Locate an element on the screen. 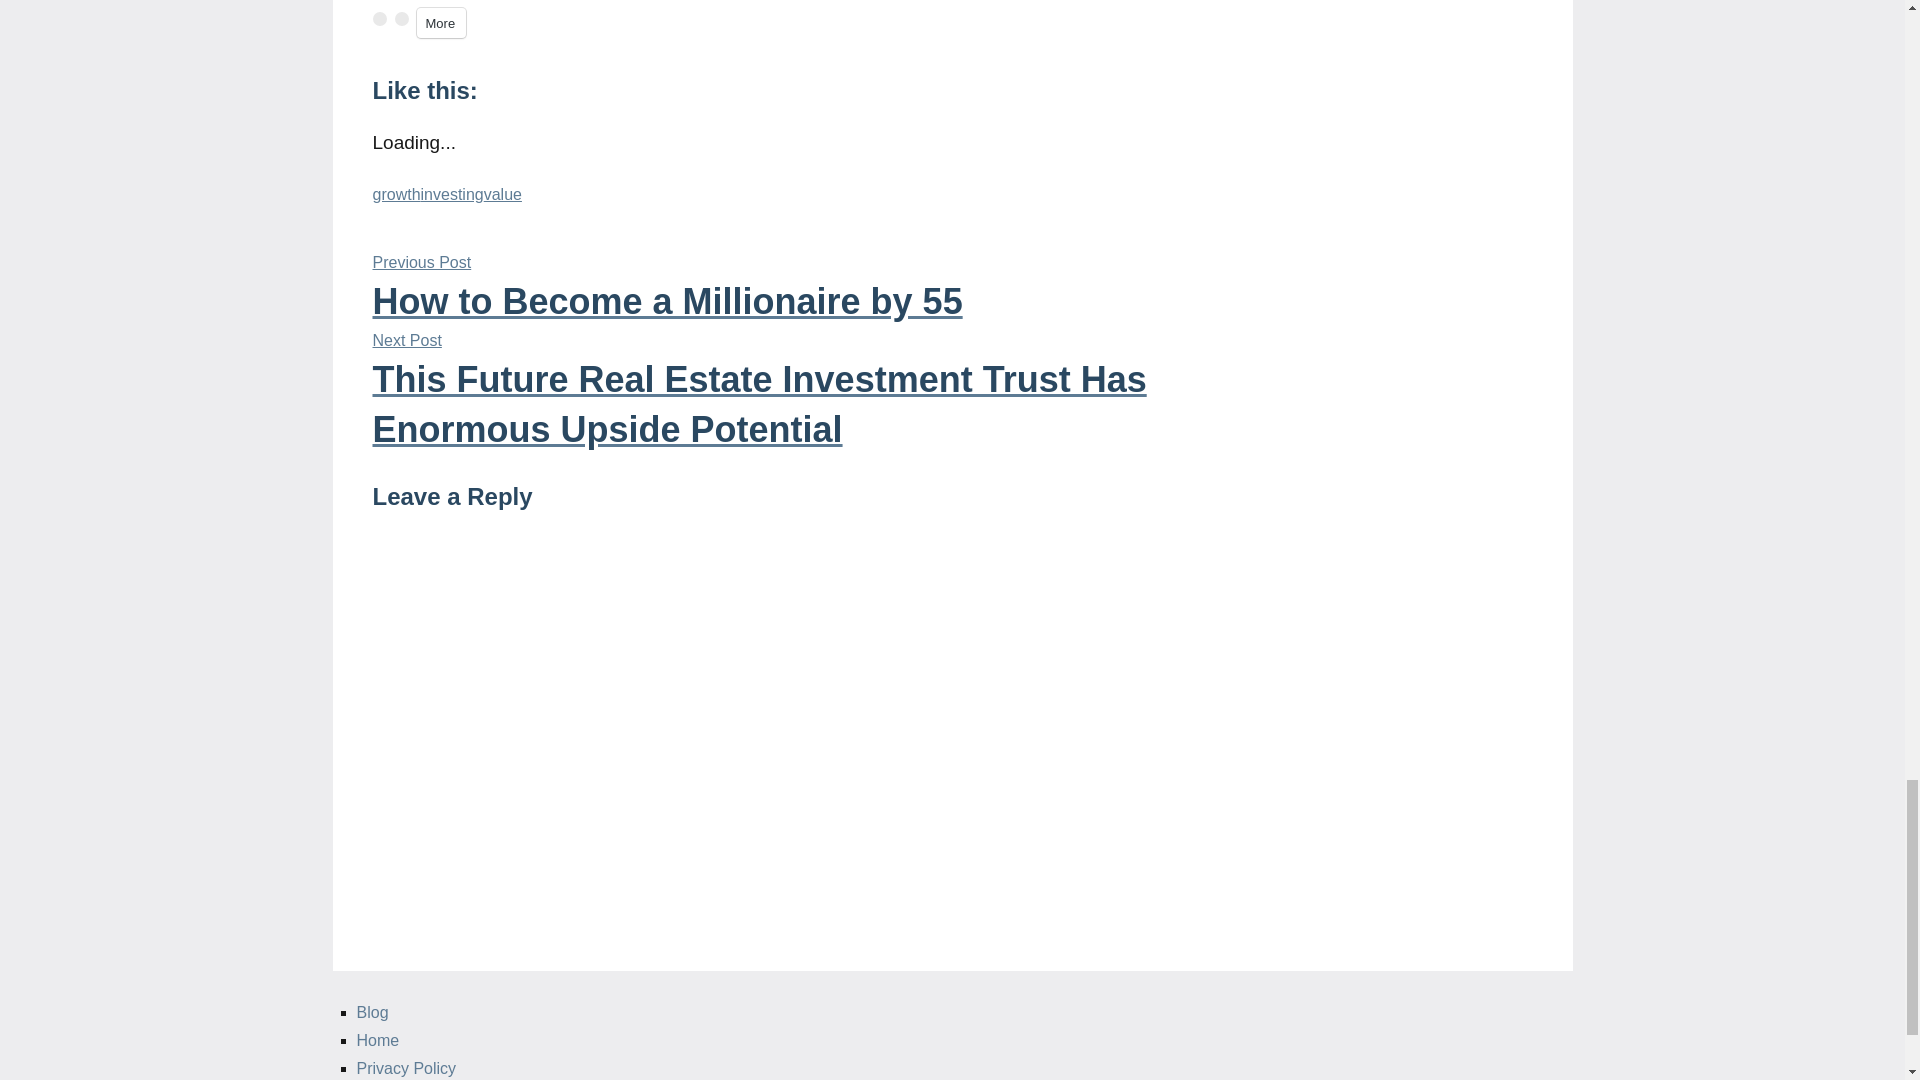 The width and height of the screenshot is (1920, 1080). Click to share on Twitter is located at coordinates (441, 22).